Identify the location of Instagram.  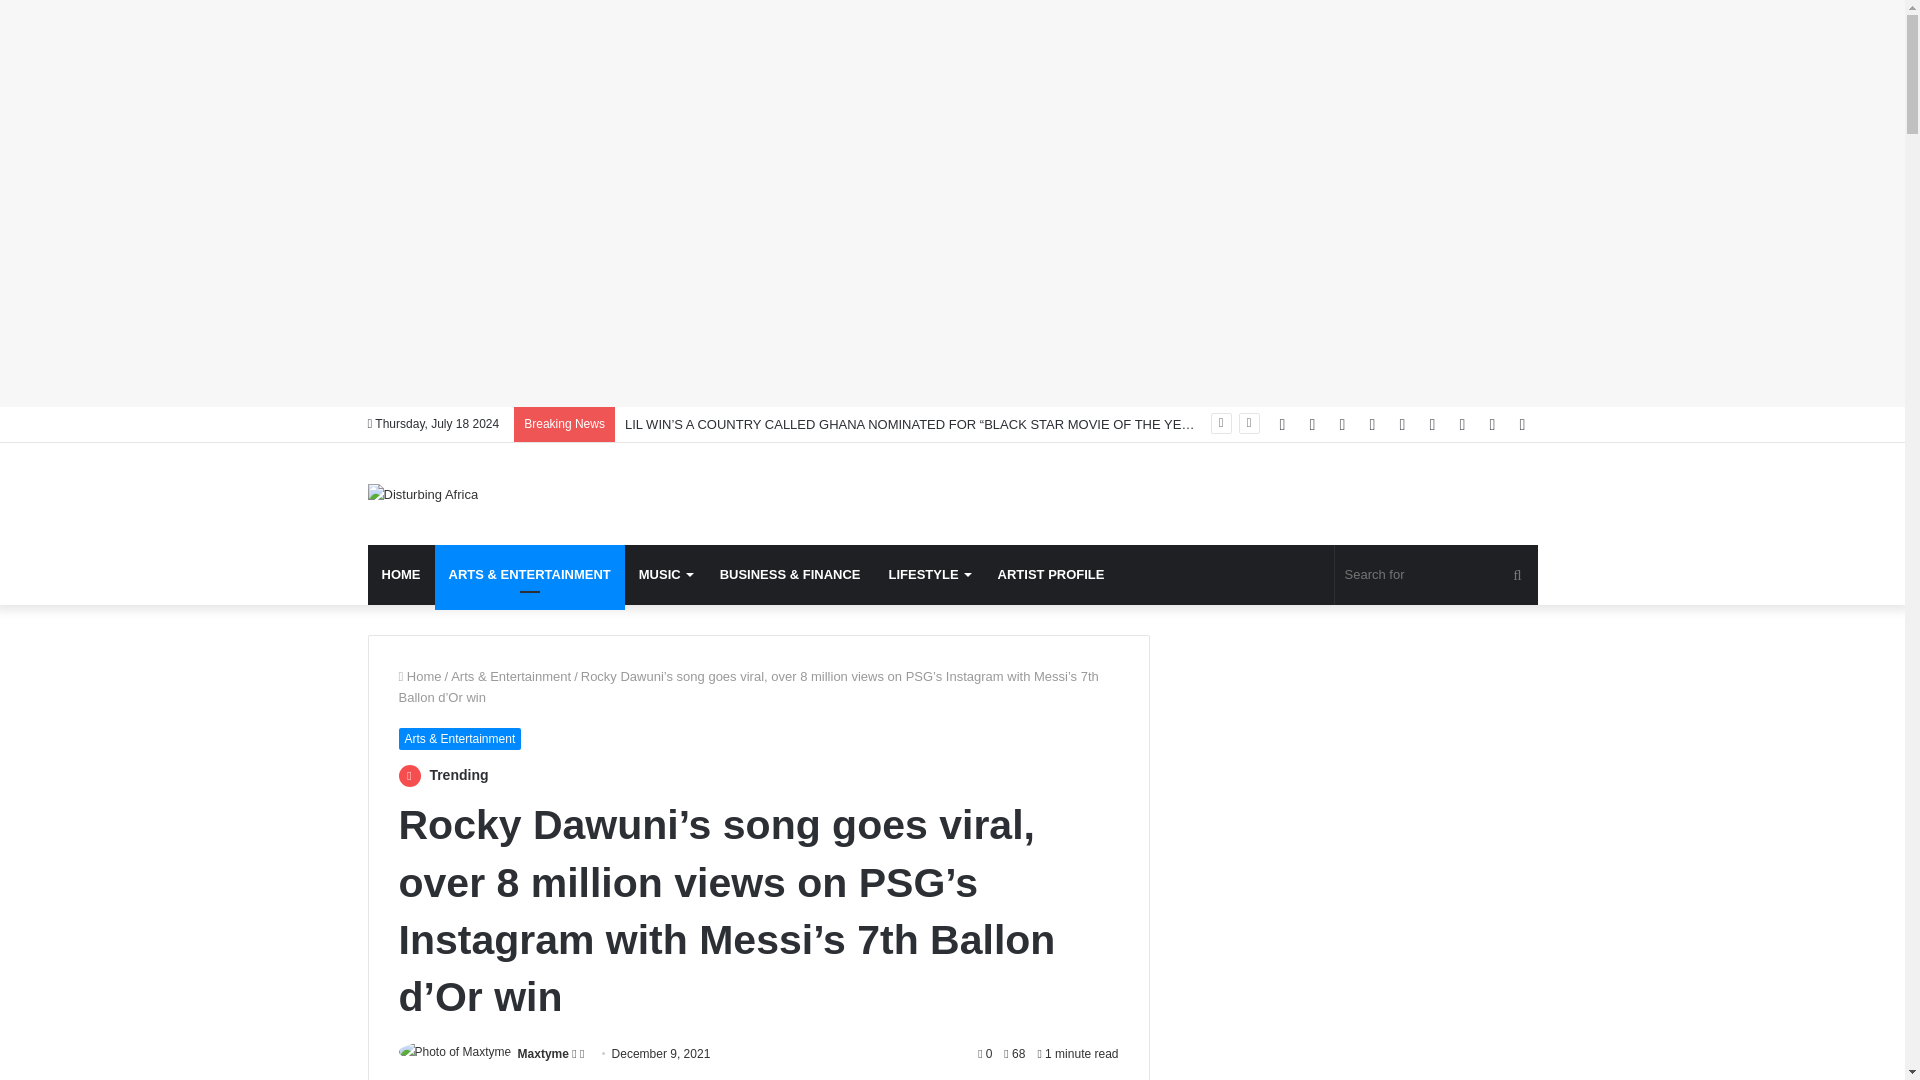
(1403, 424).